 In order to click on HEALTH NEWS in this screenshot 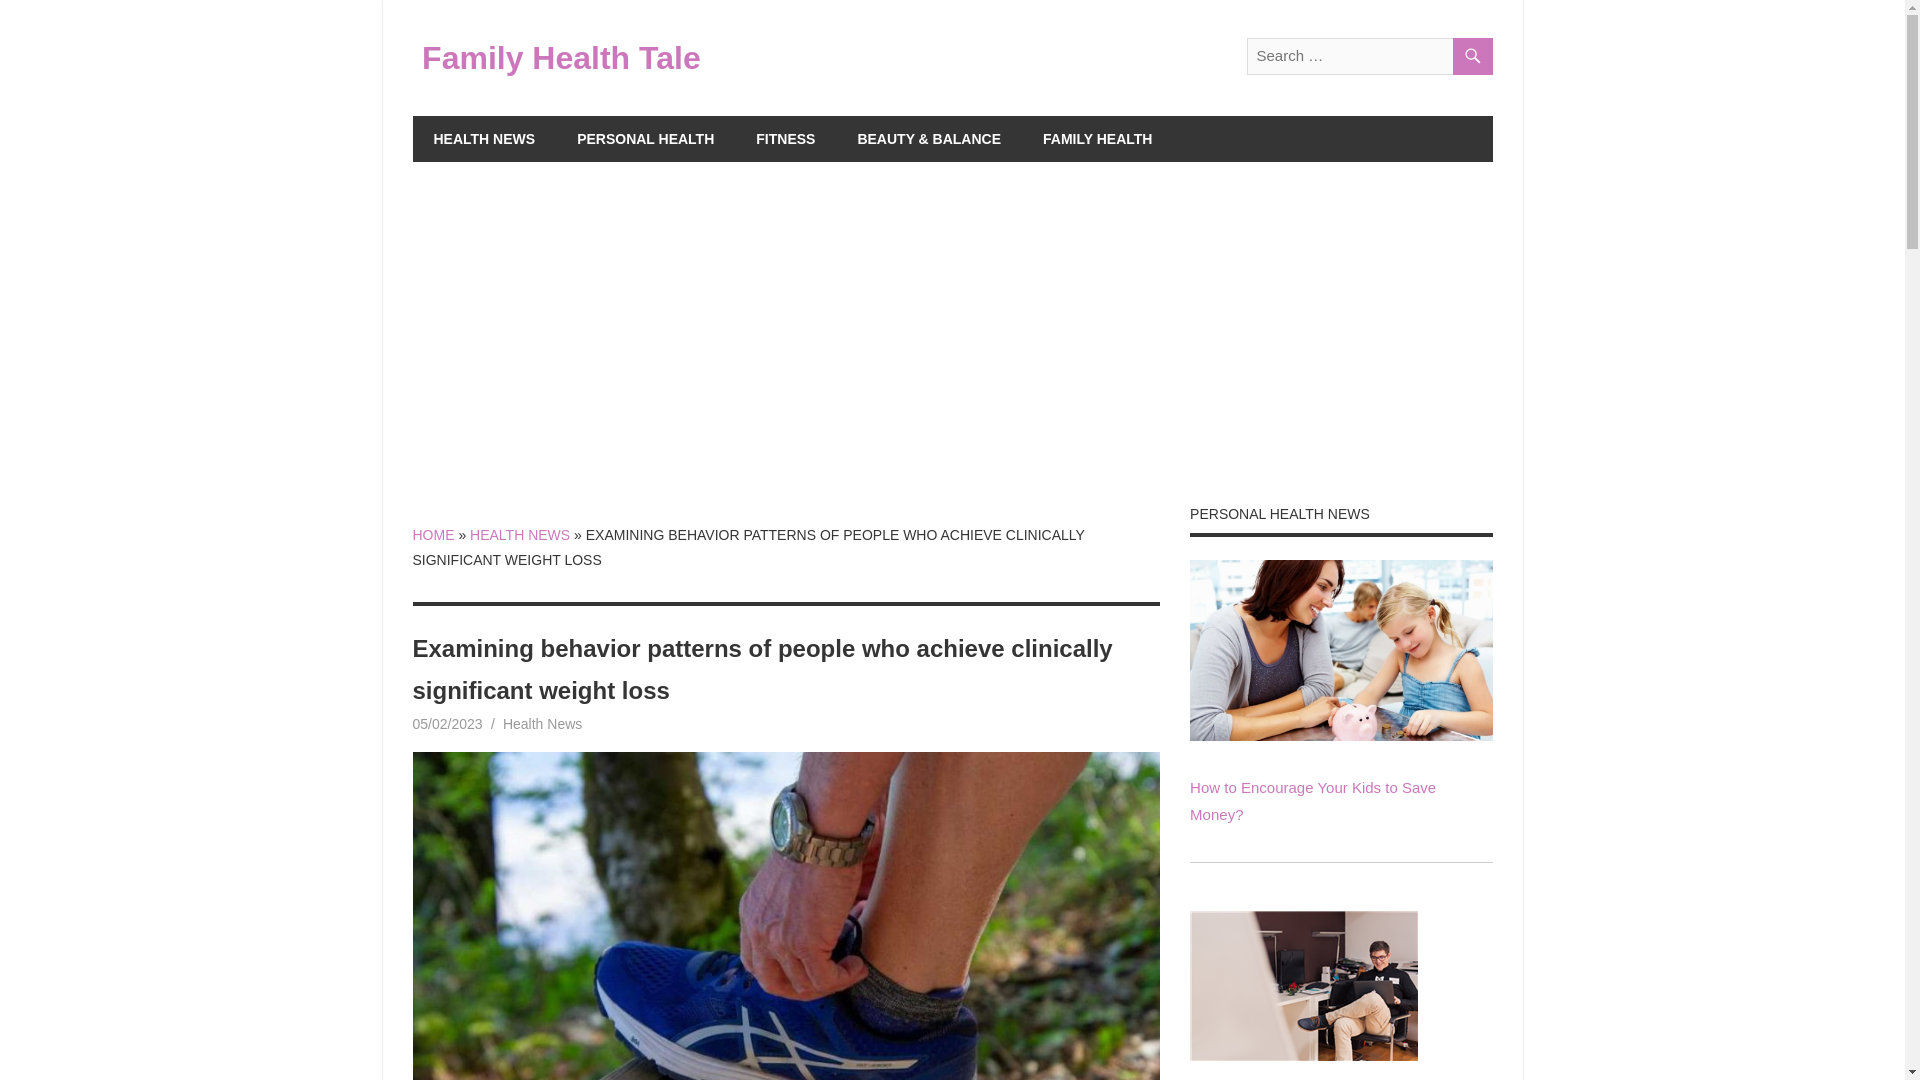, I will do `click(520, 535)`.